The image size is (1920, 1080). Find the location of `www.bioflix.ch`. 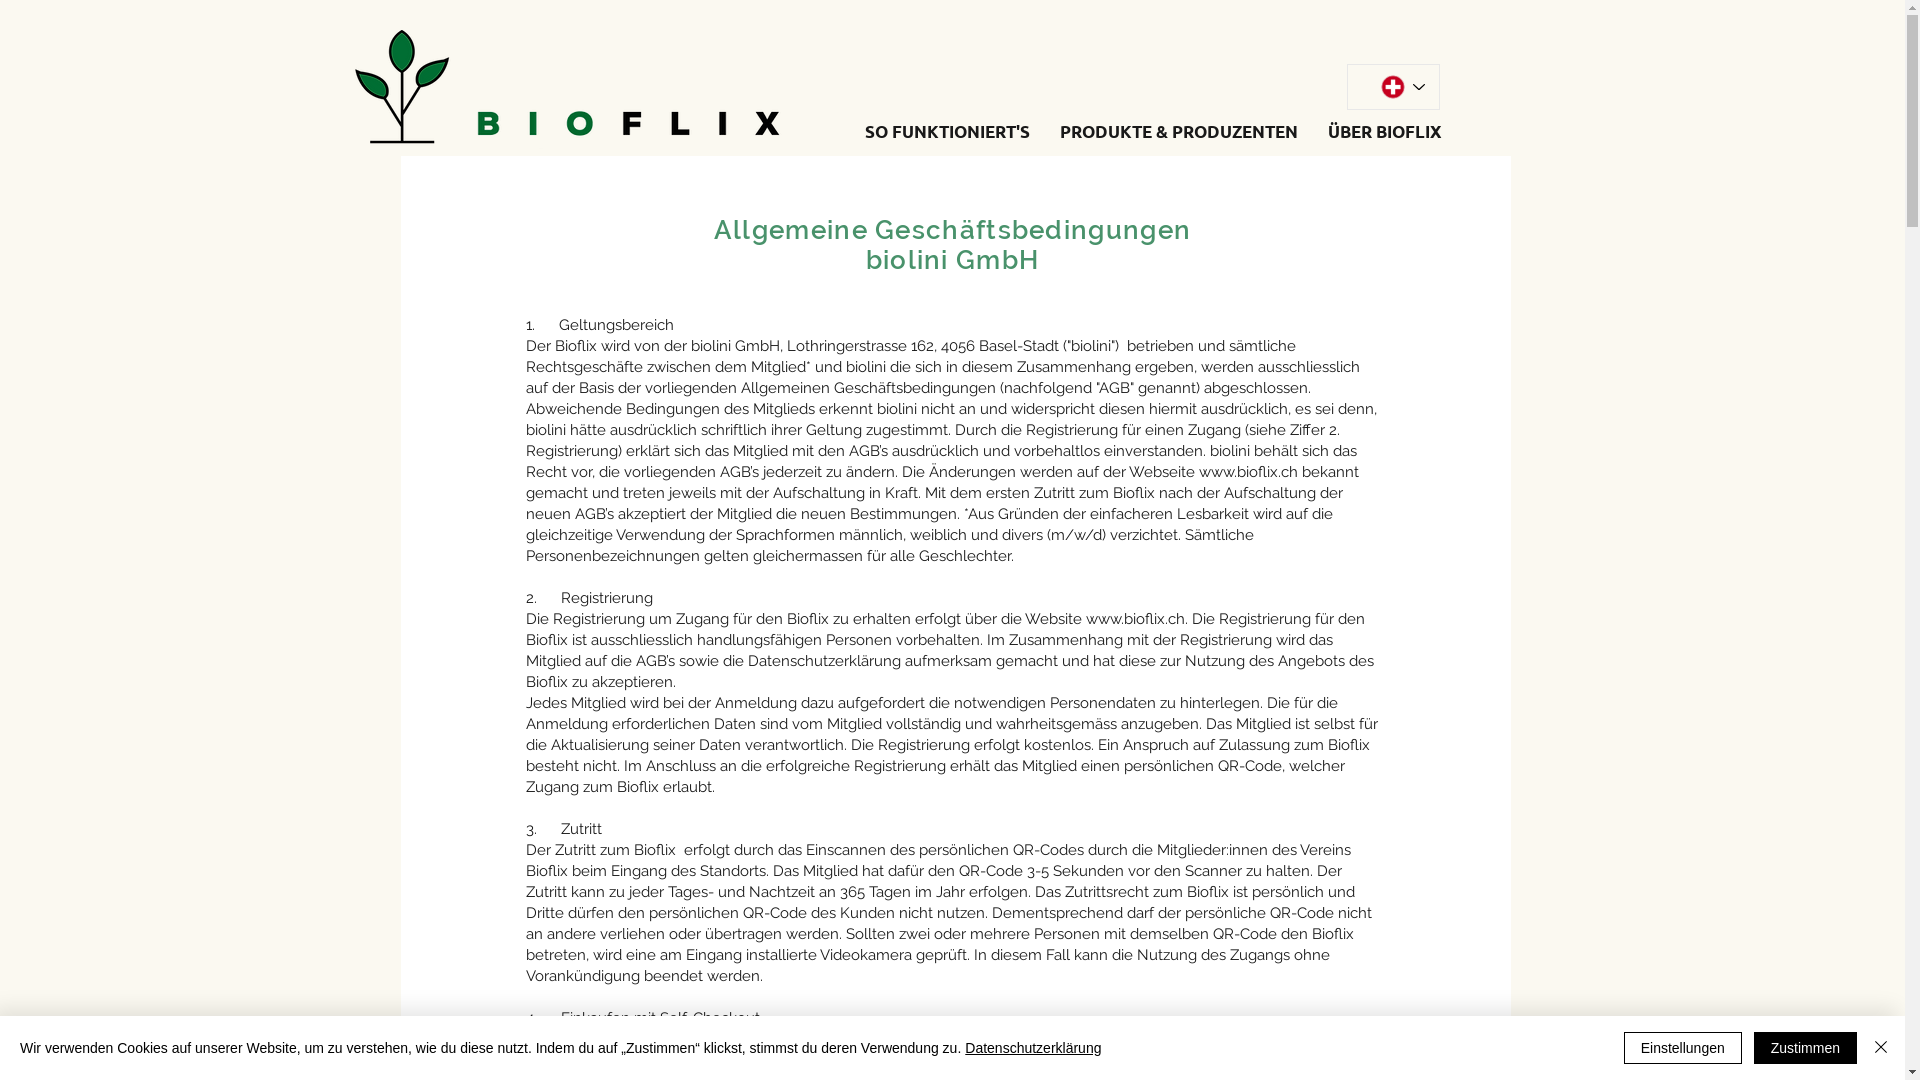

www.bioflix.ch is located at coordinates (1248, 472).